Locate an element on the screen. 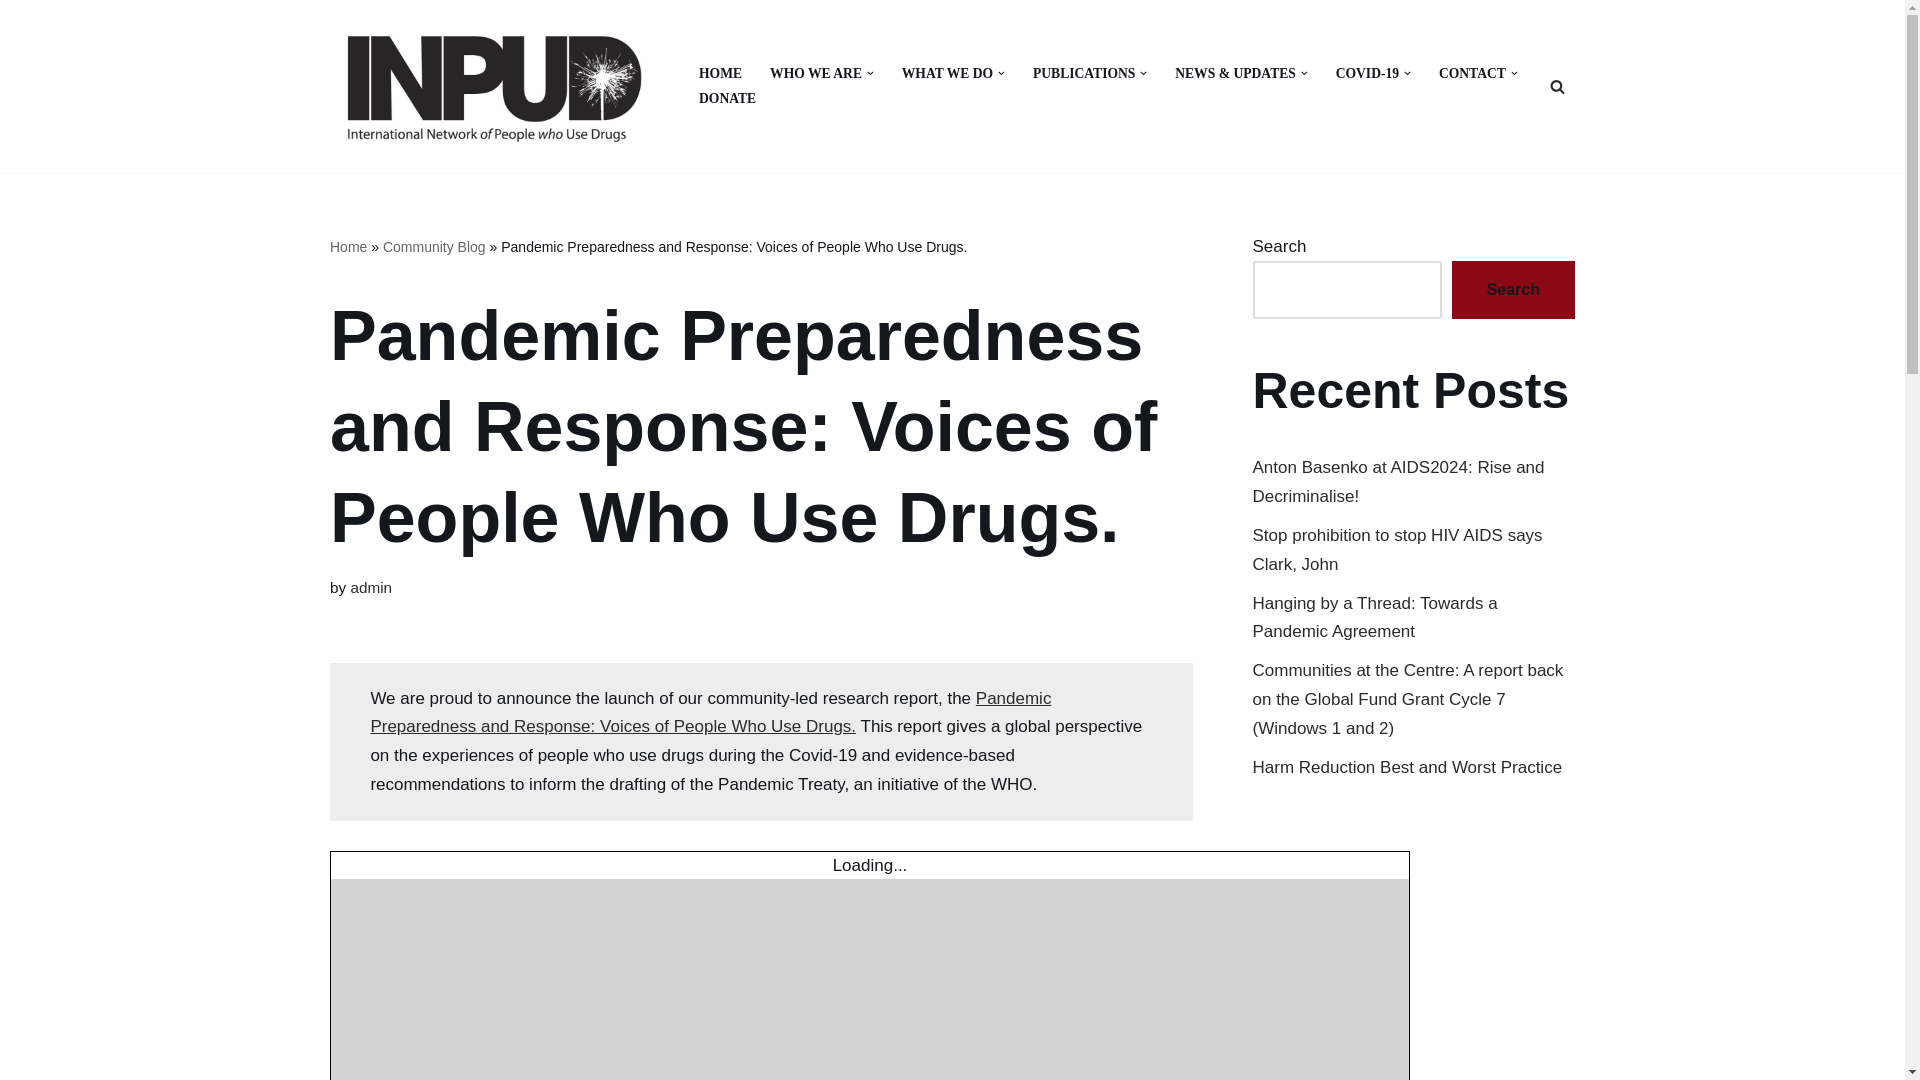 This screenshot has height=1080, width=1920. HOME is located at coordinates (720, 73).